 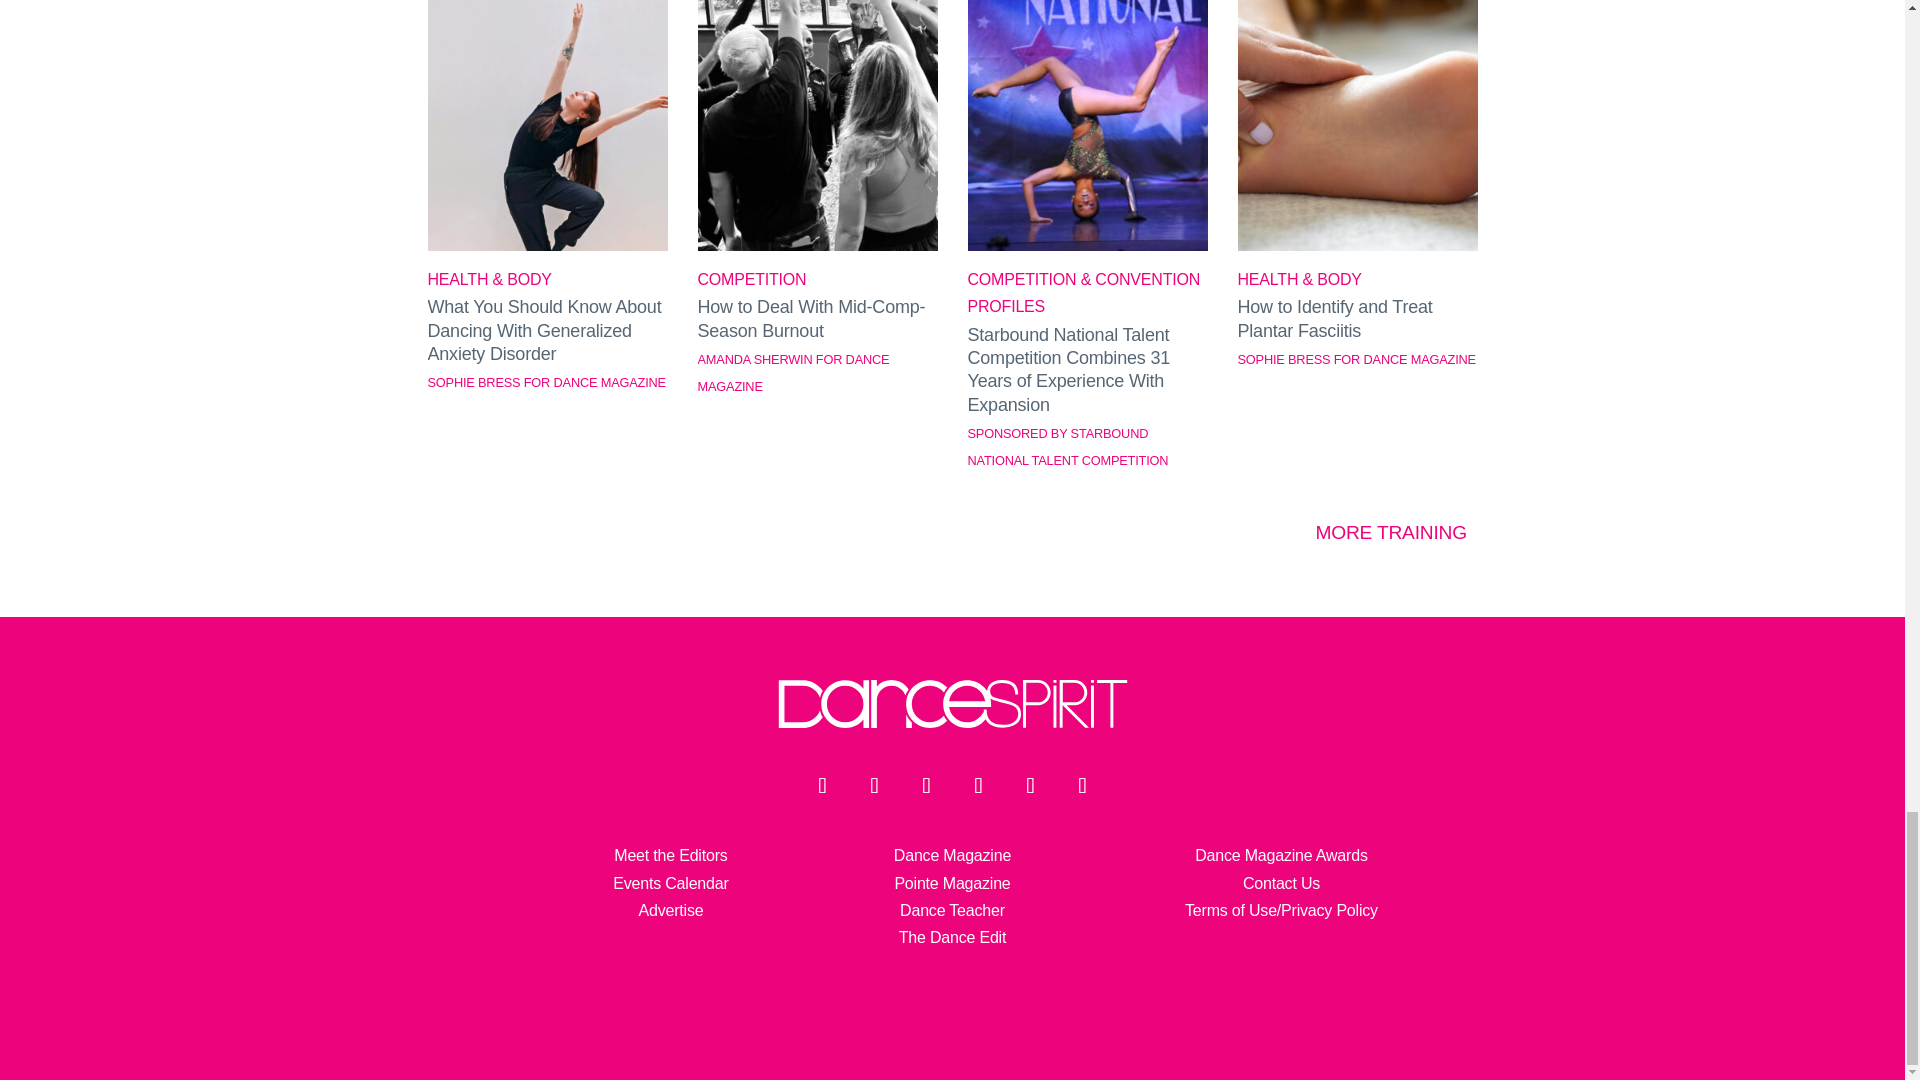 I want to click on Follow on Pinterest, so click(x=1082, y=785).